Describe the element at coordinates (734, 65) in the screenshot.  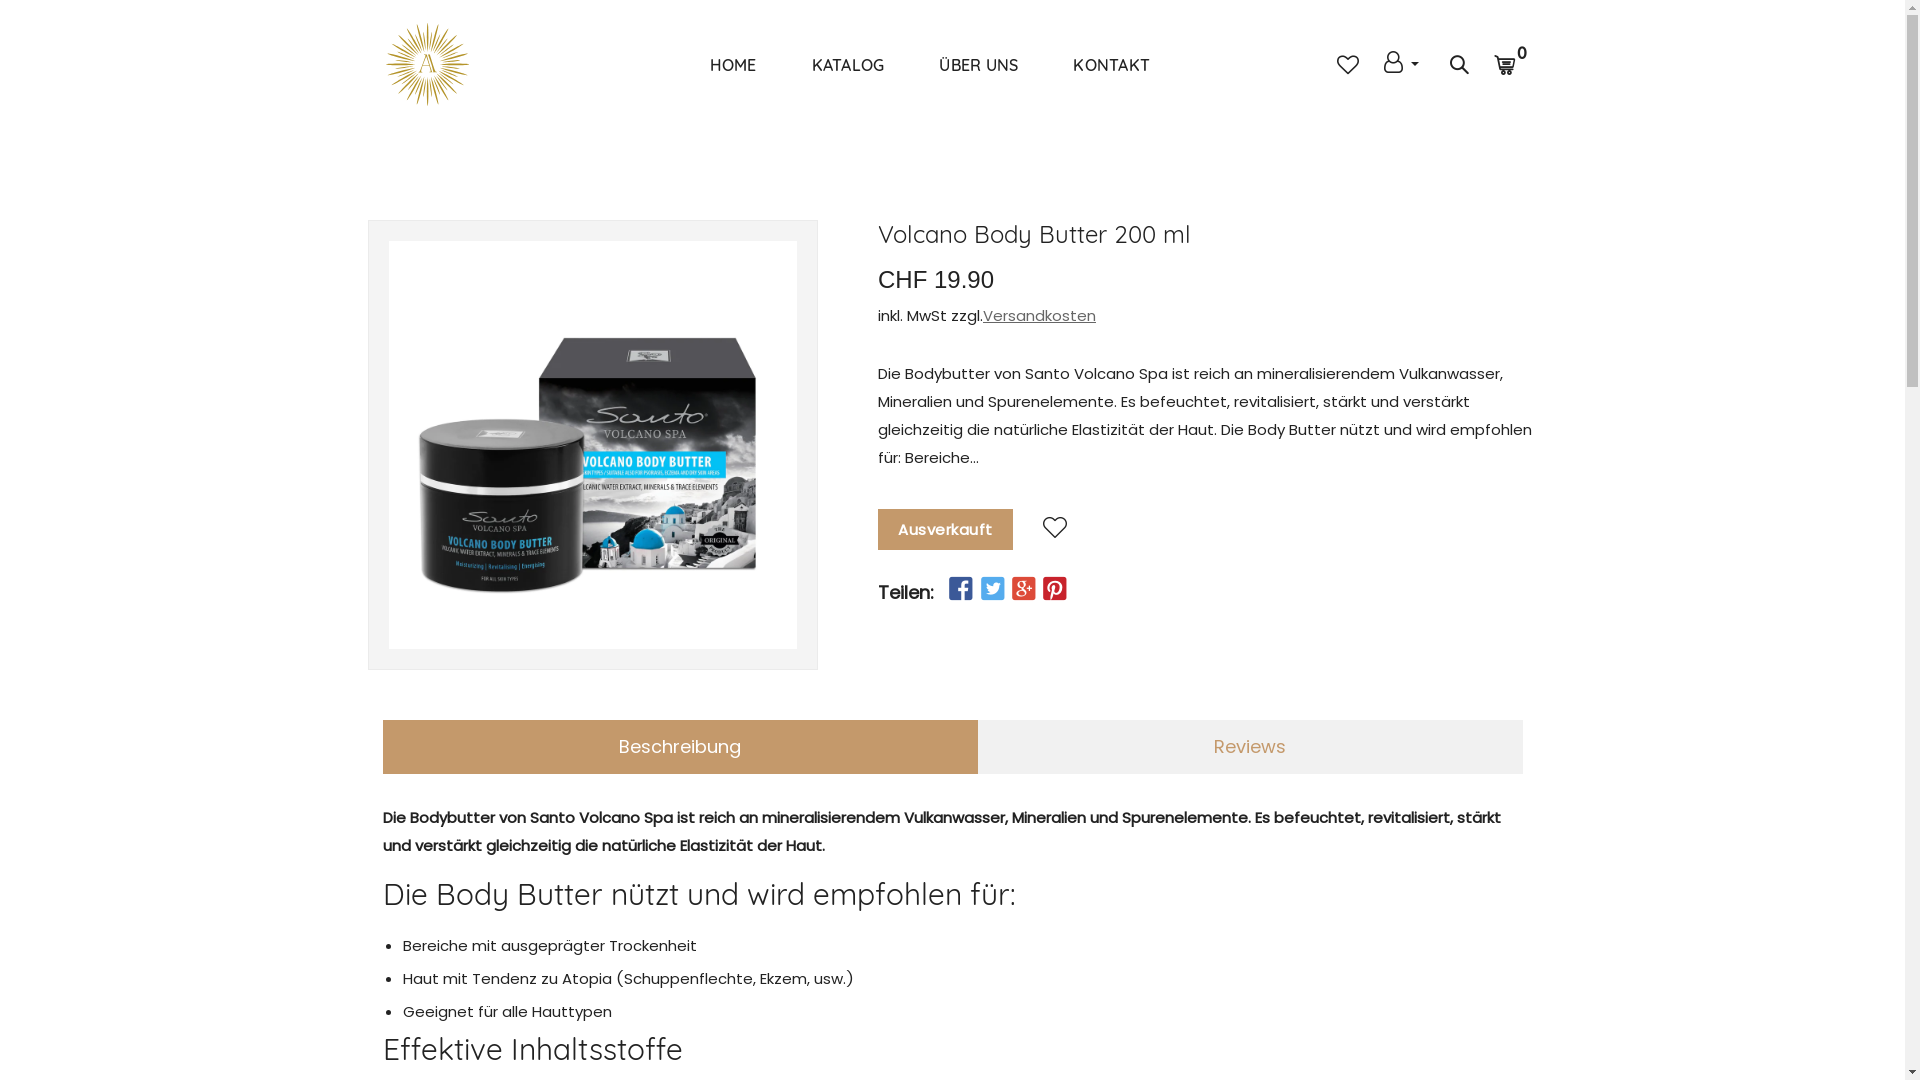
I see `HOME` at that location.